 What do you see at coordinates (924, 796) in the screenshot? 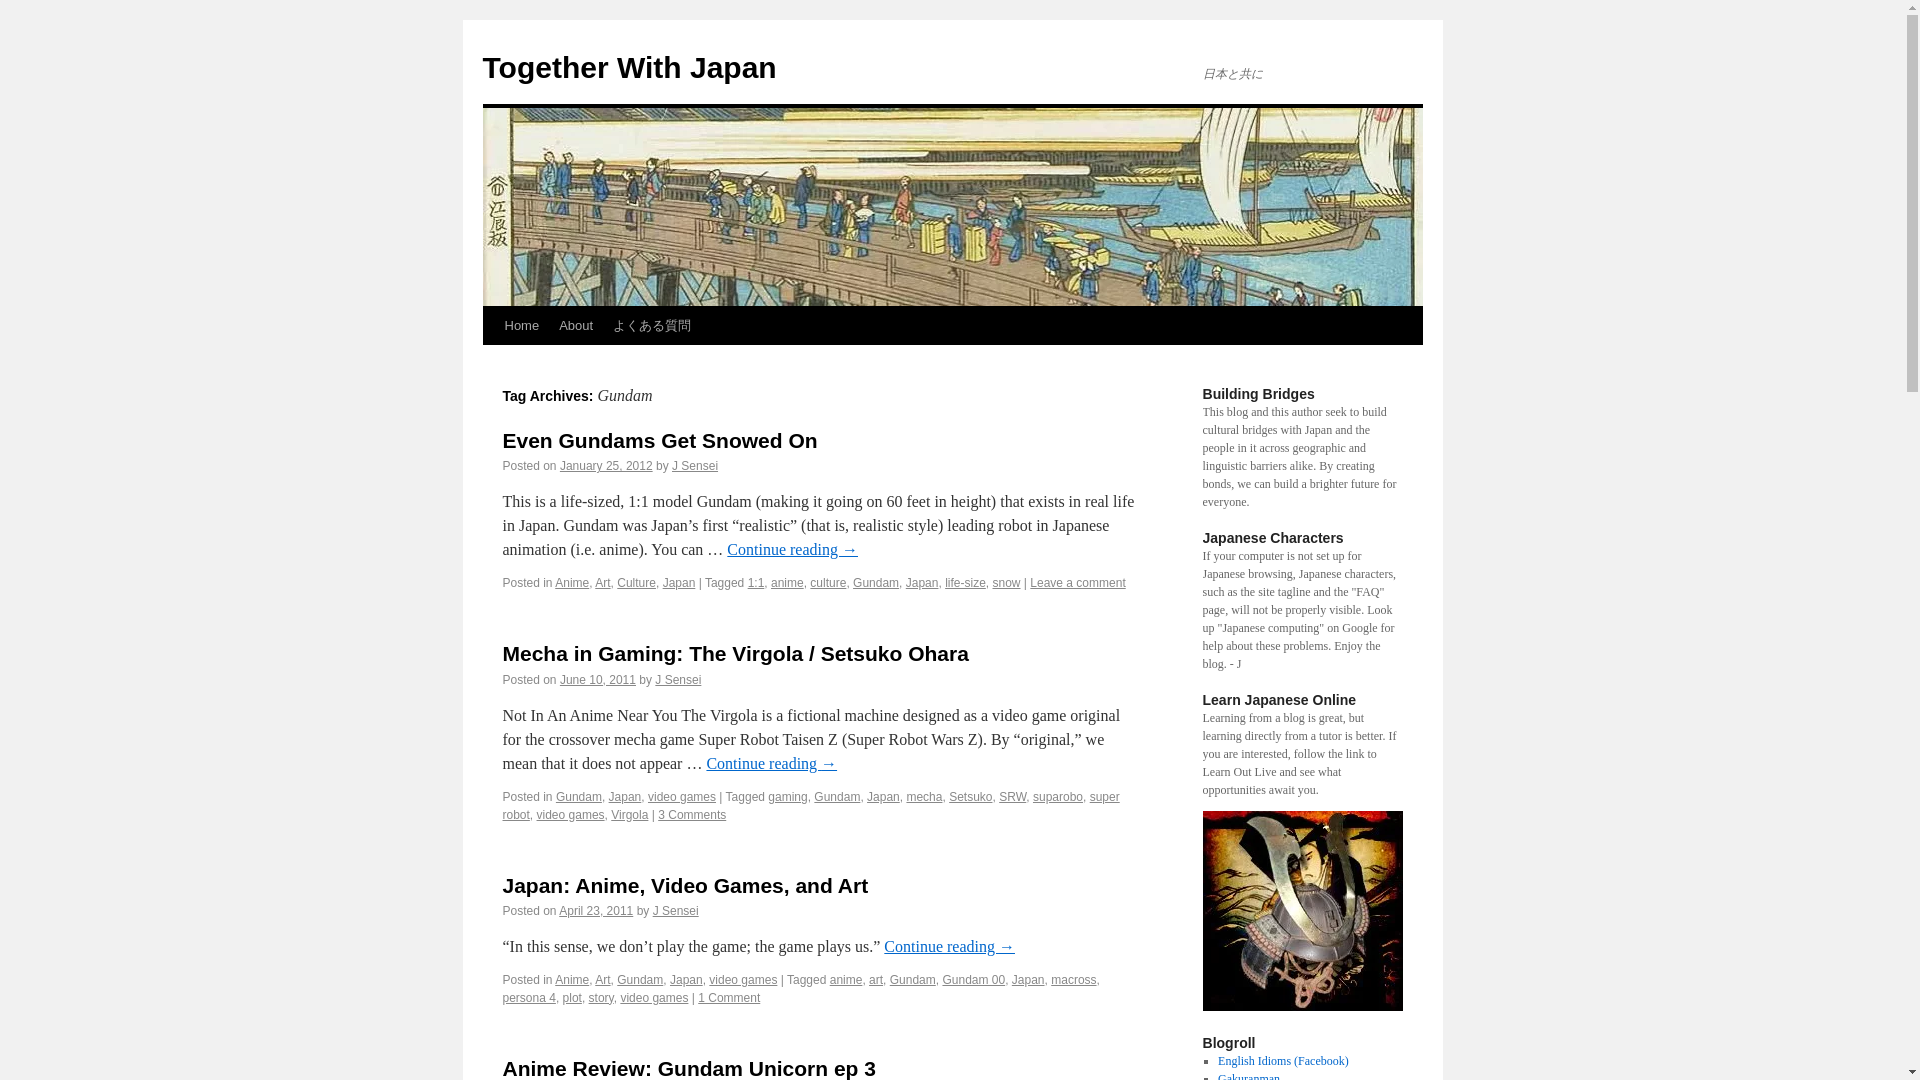
I see `mecha` at bounding box center [924, 796].